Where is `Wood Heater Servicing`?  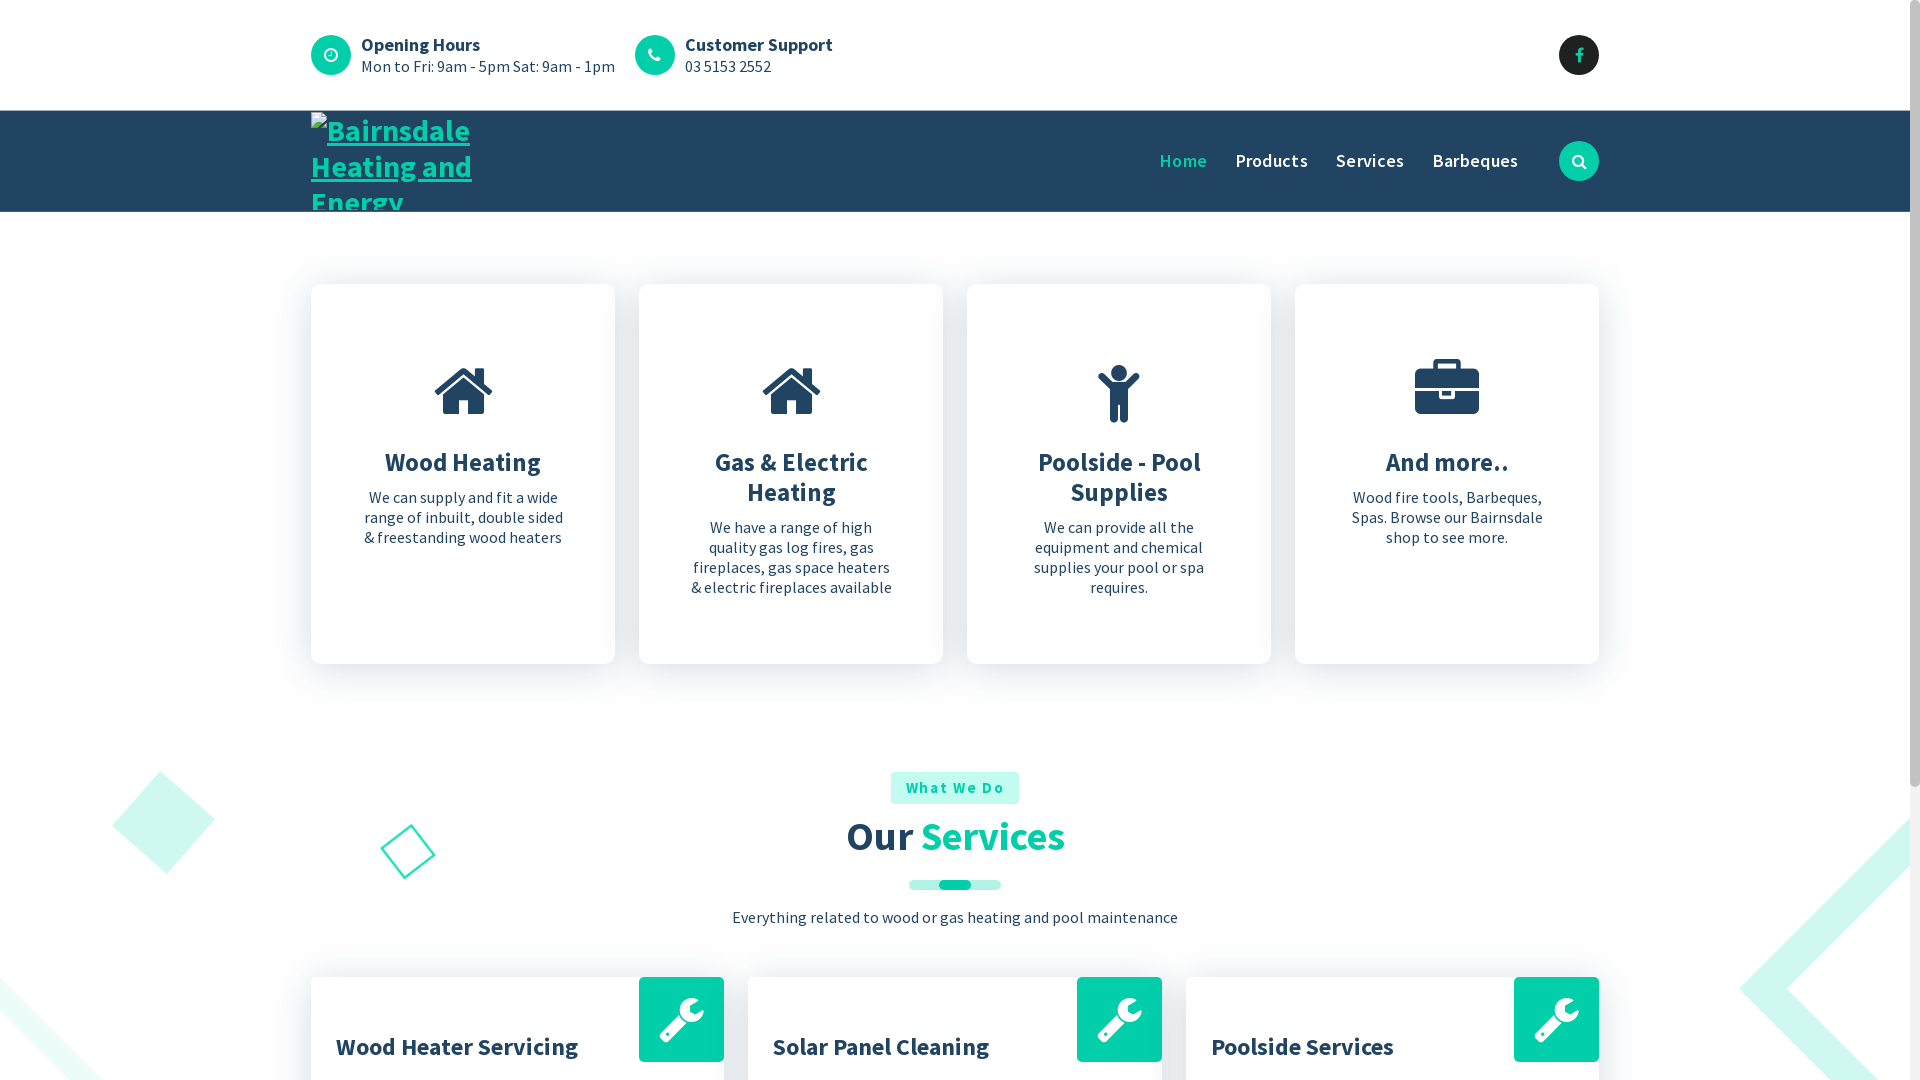 Wood Heater Servicing is located at coordinates (457, 1046).